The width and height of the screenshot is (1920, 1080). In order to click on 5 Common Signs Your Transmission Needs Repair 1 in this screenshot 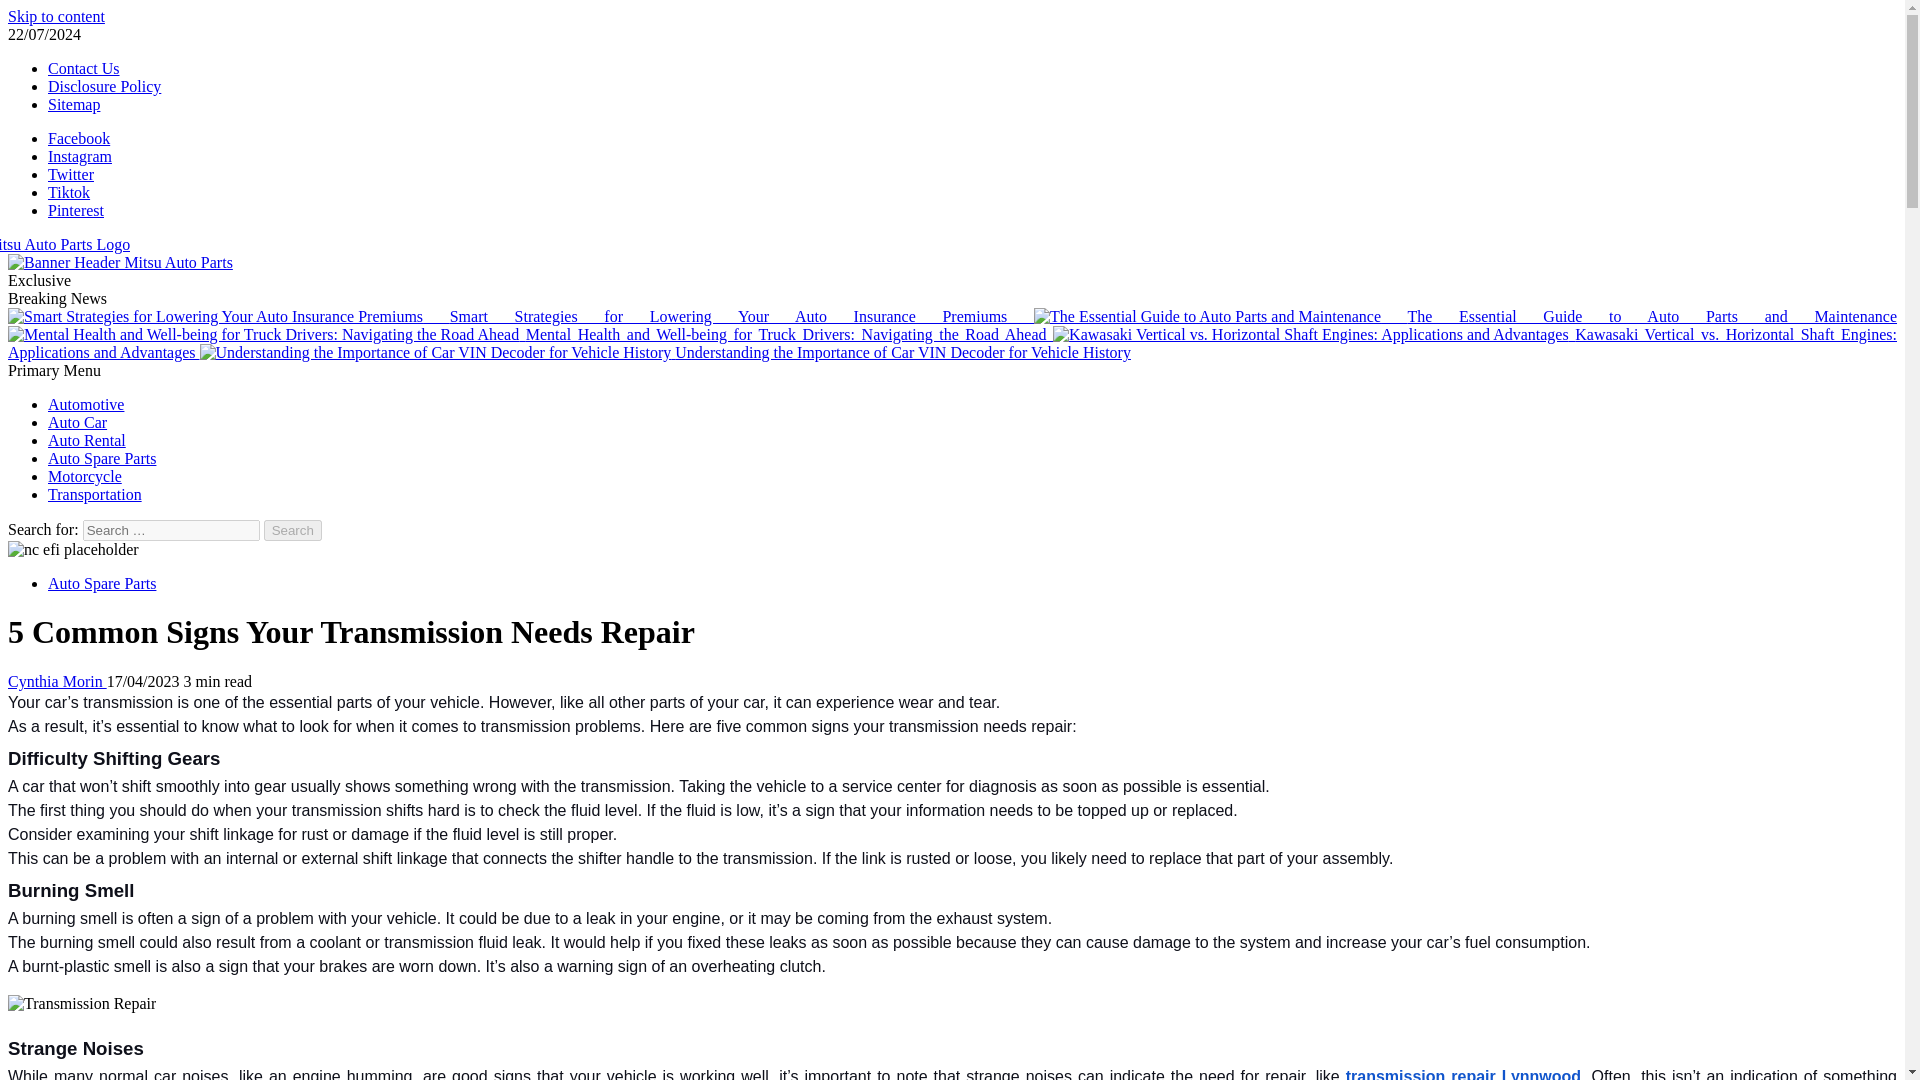, I will do `click(72, 550)`.